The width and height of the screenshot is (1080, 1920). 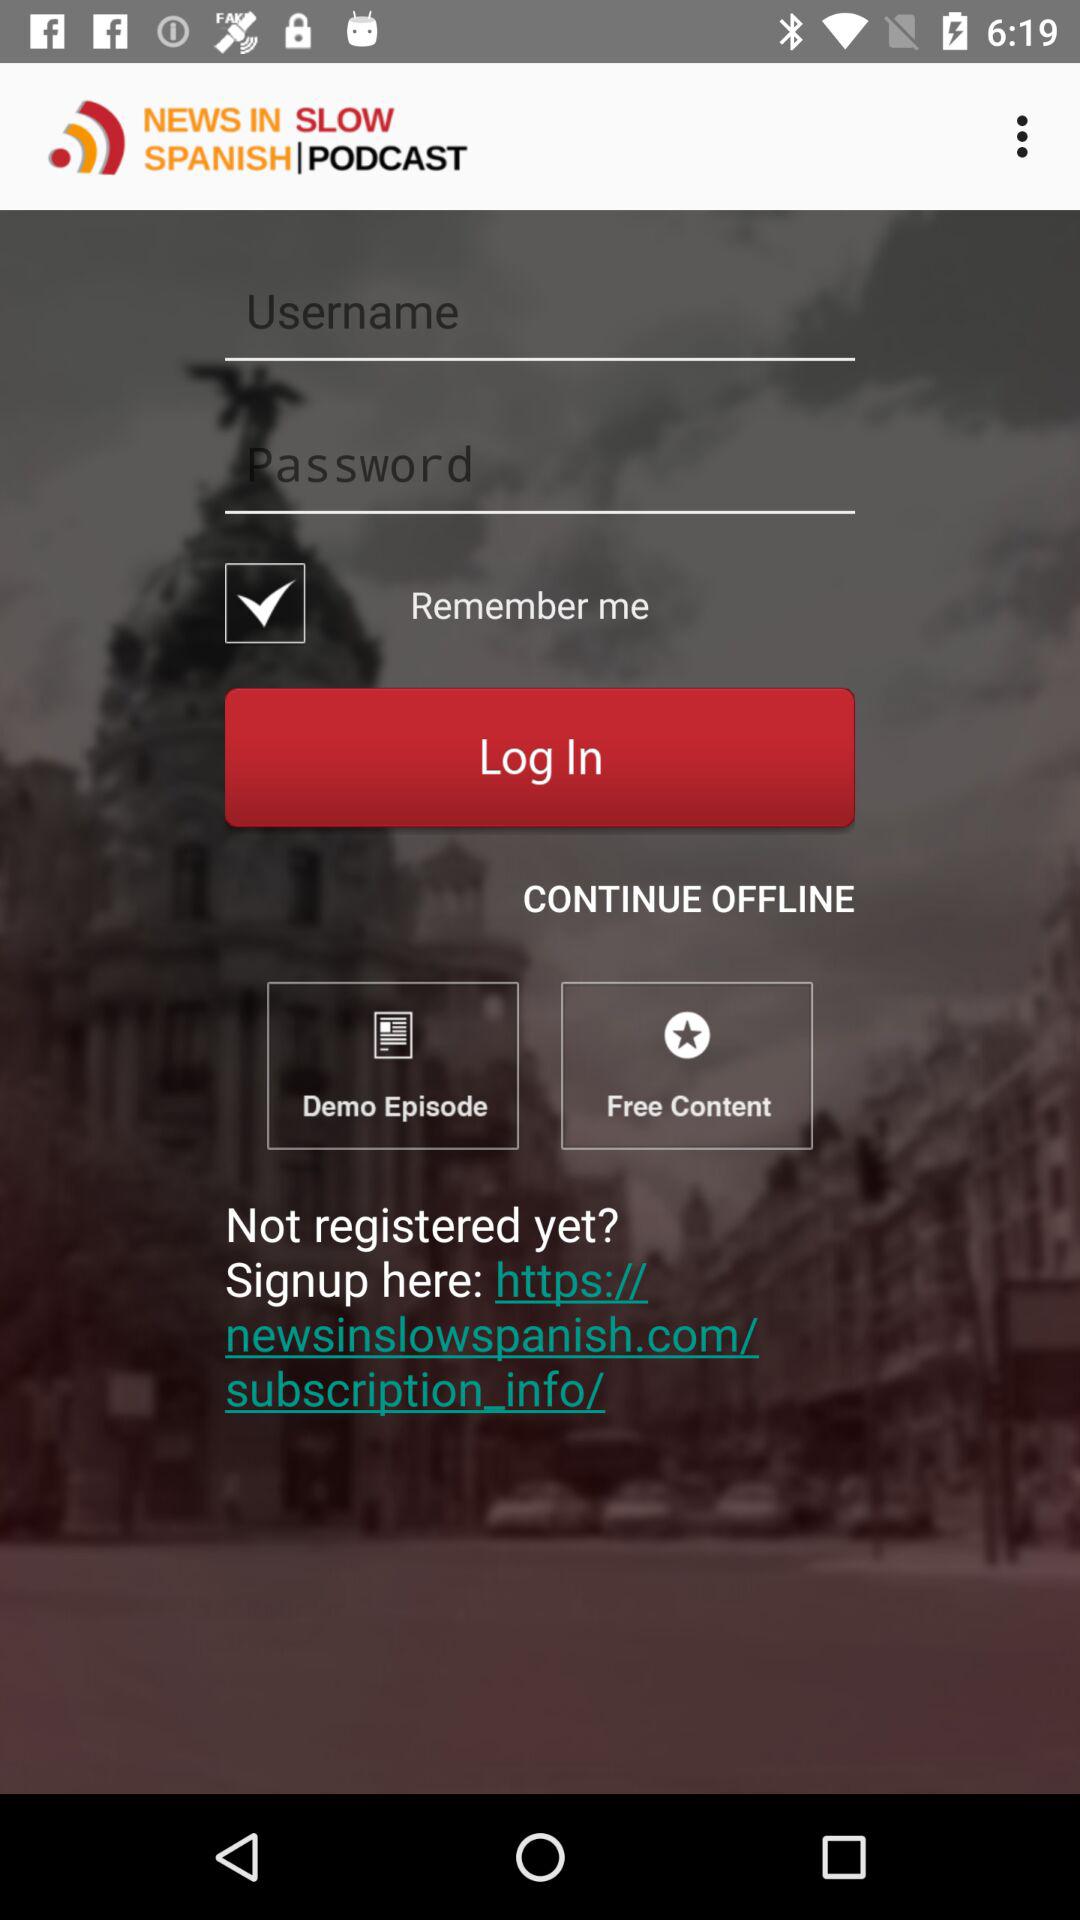 I want to click on click here to log in, so click(x=540, y=760).